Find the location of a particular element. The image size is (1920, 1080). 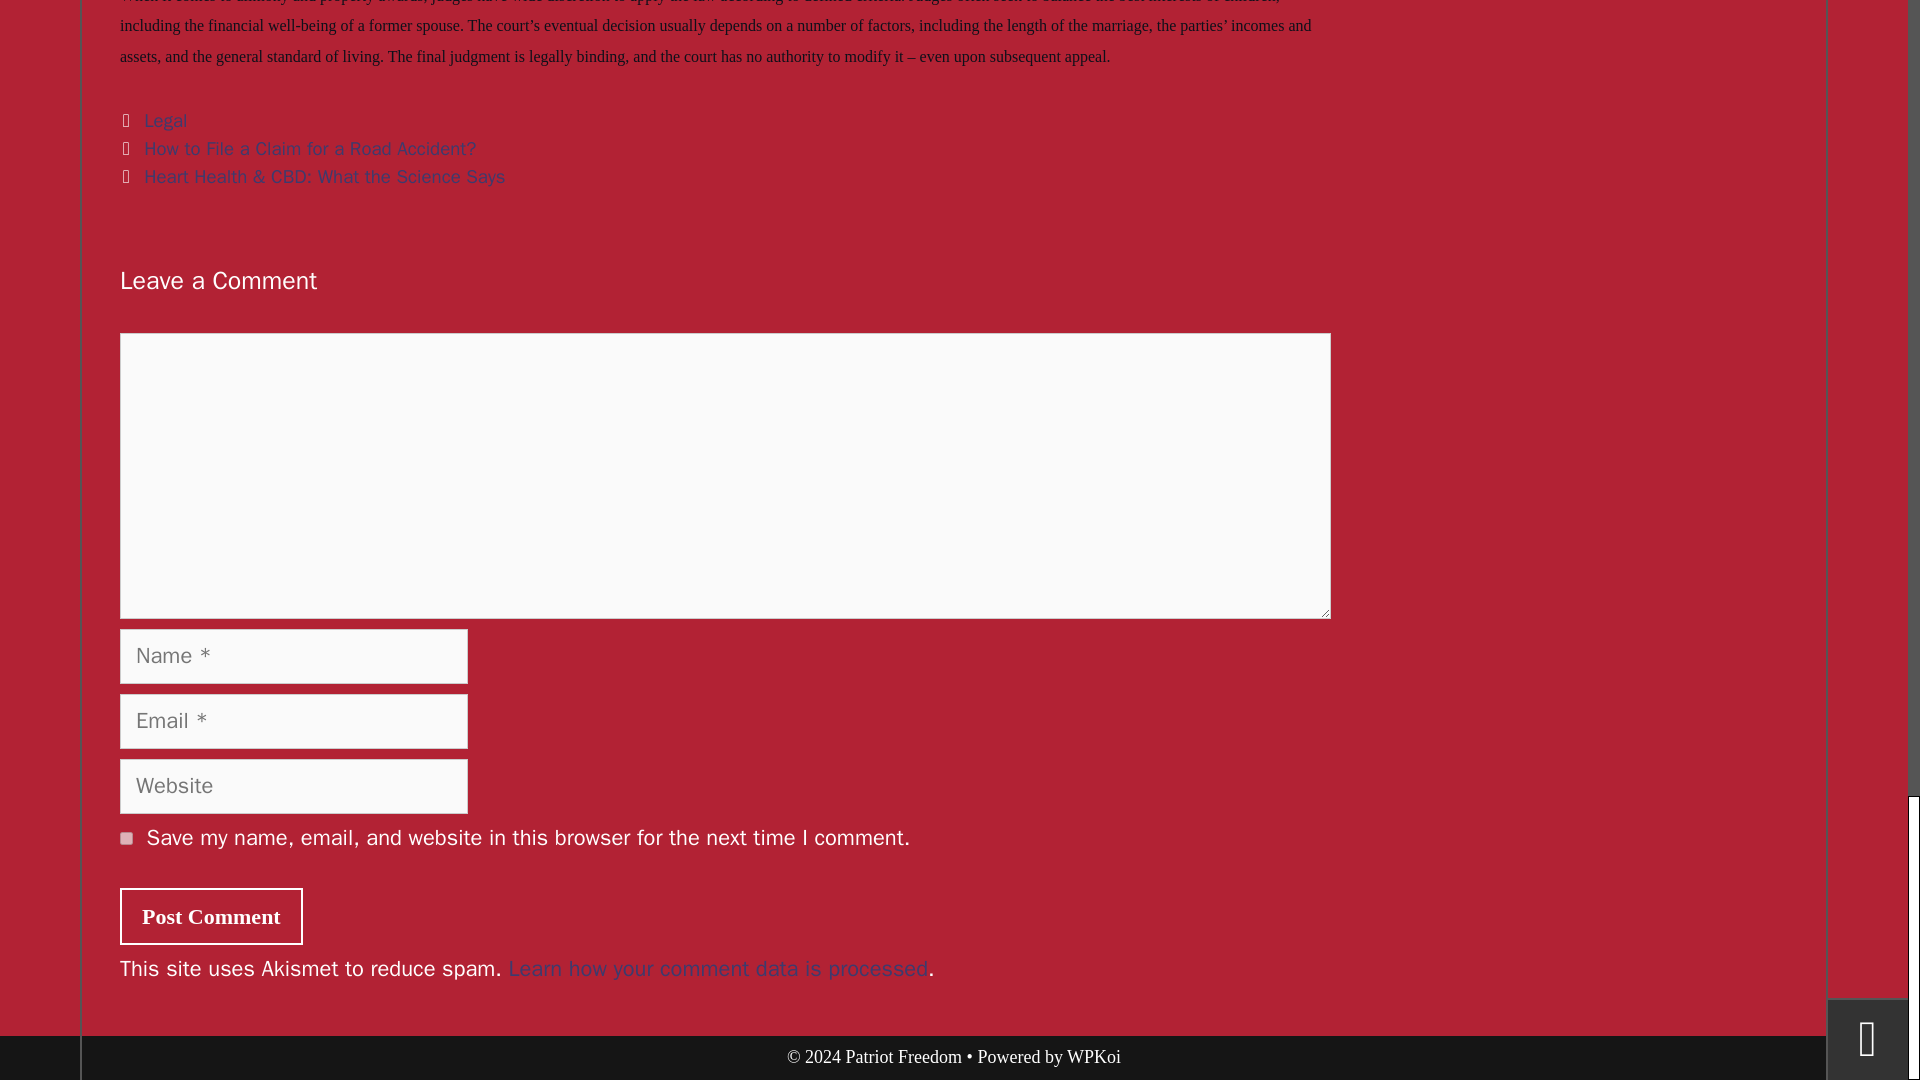

yes is located at coordinates (126, 838).